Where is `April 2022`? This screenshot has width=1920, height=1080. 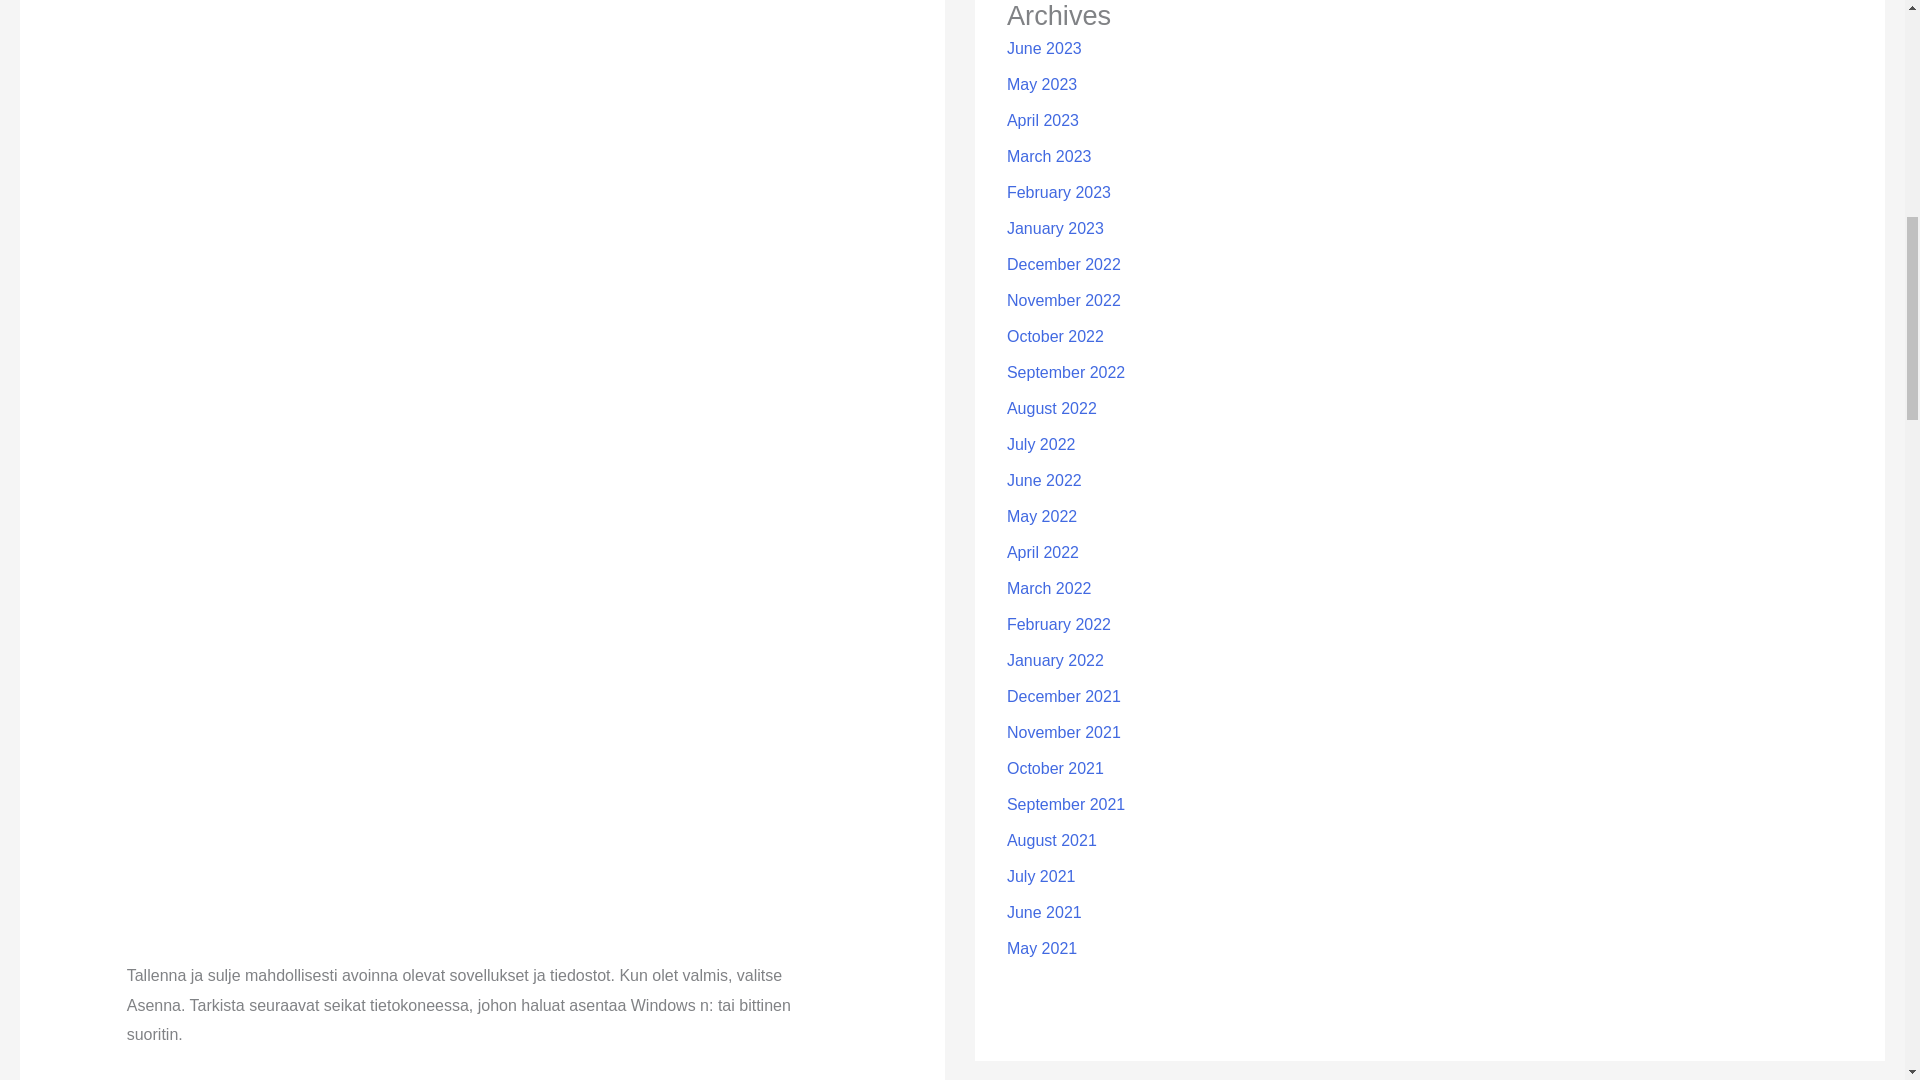 April 2022 is located at coordinates (1042, 552).